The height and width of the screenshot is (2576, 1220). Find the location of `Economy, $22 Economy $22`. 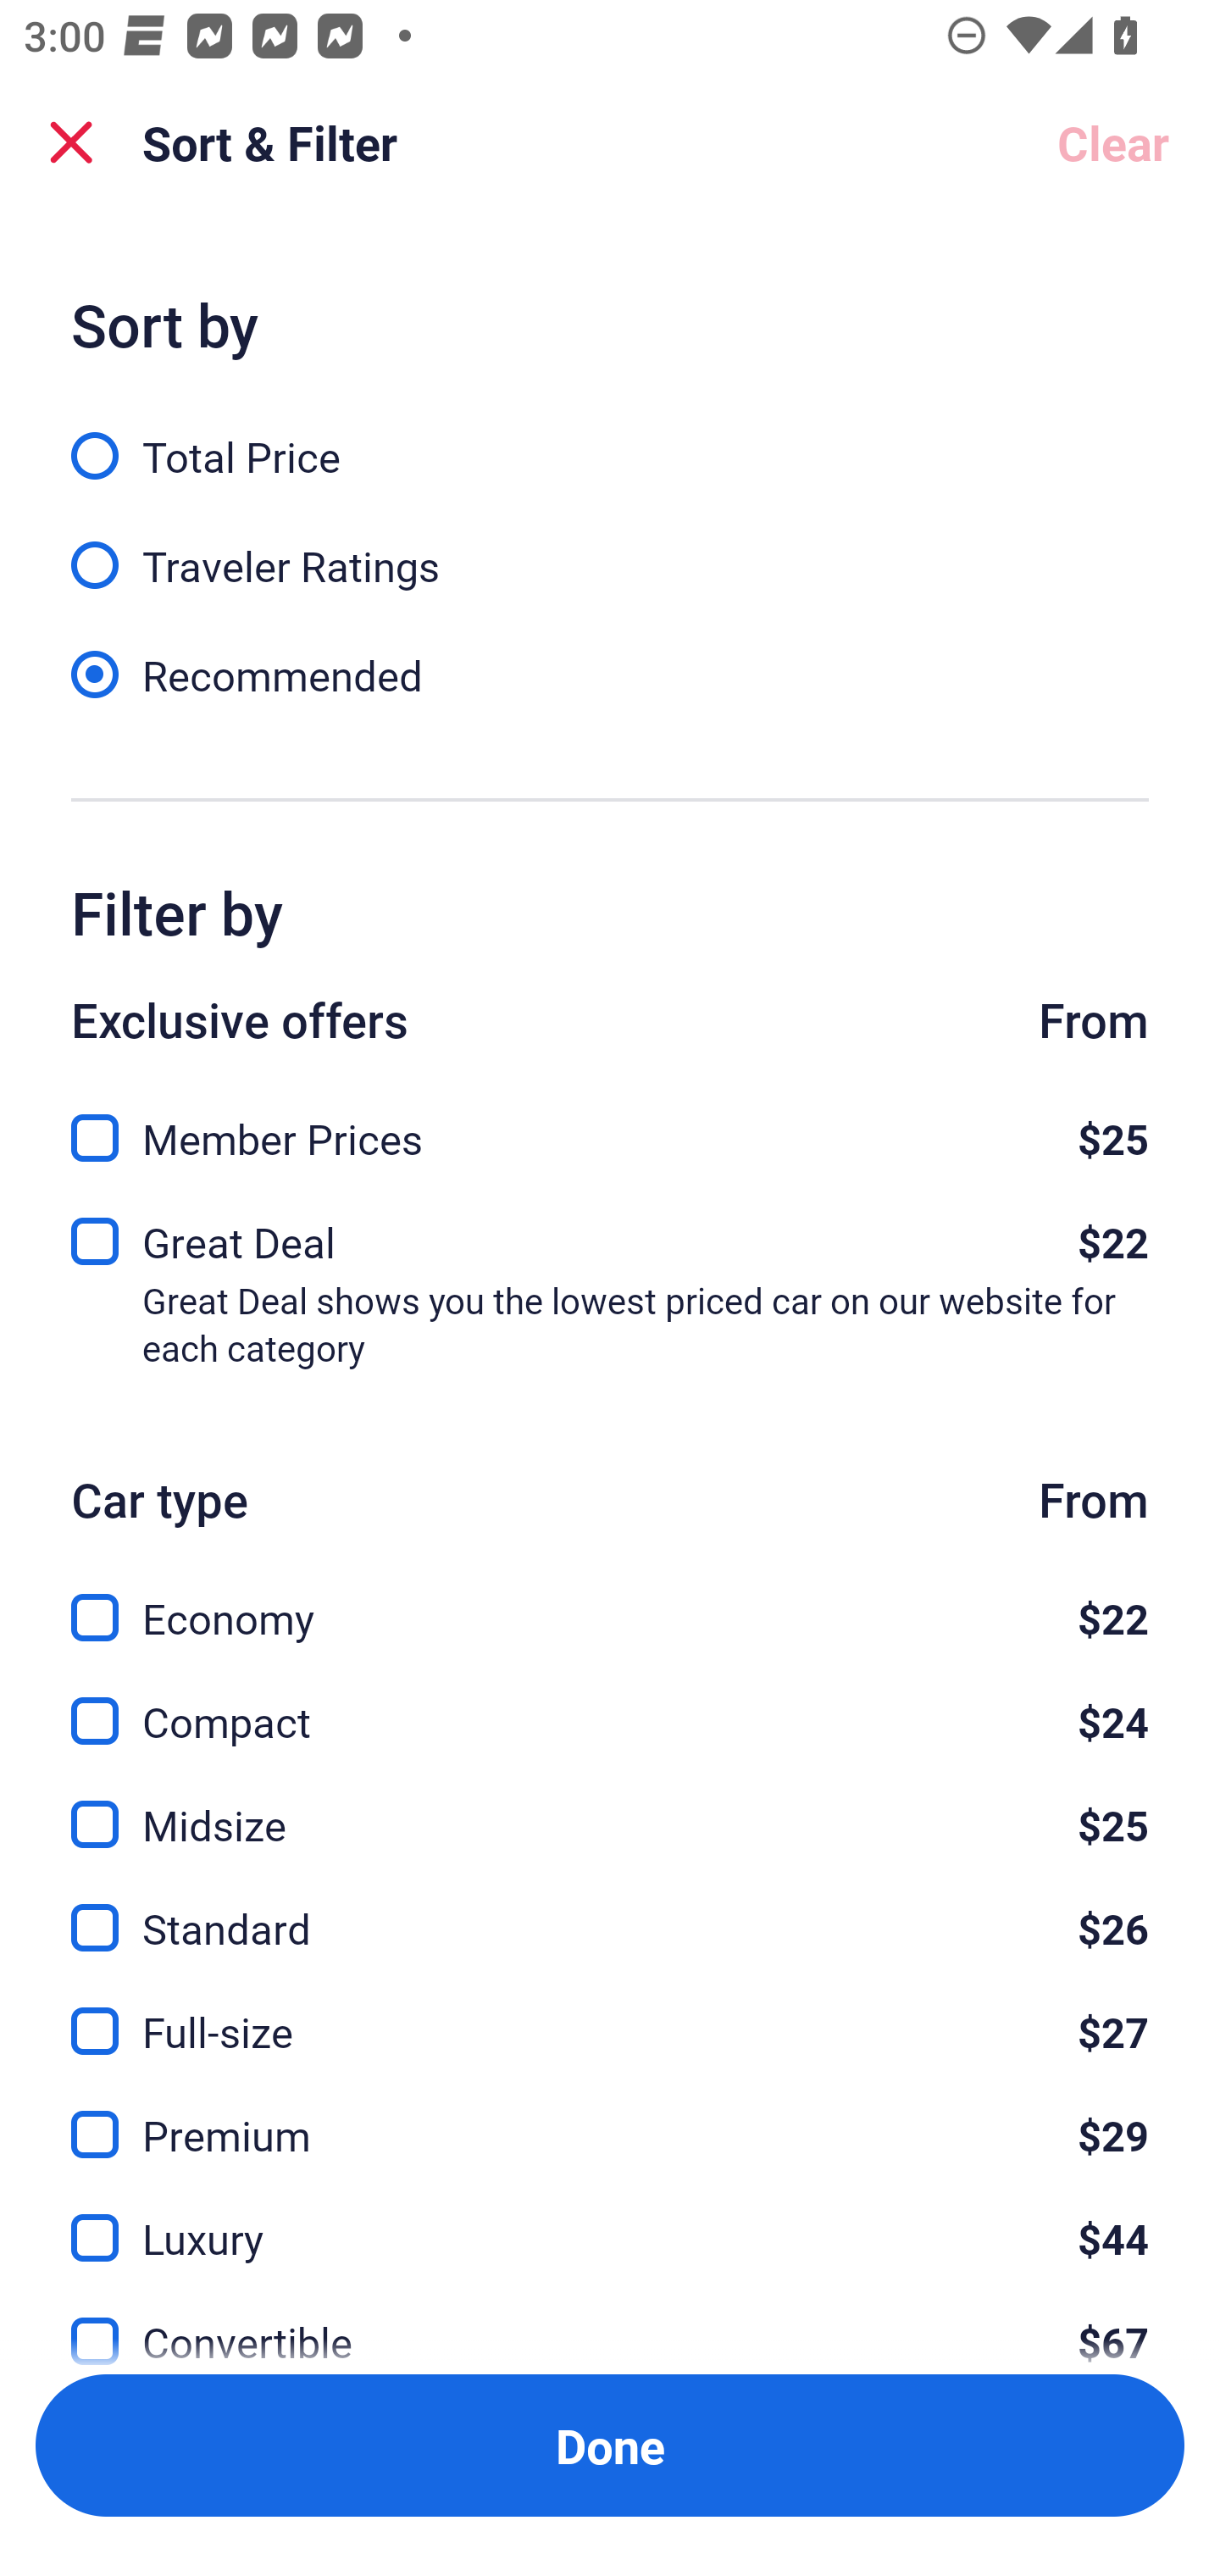

Economy, $22 Economy $22 is located at coordinates (610, 1600).